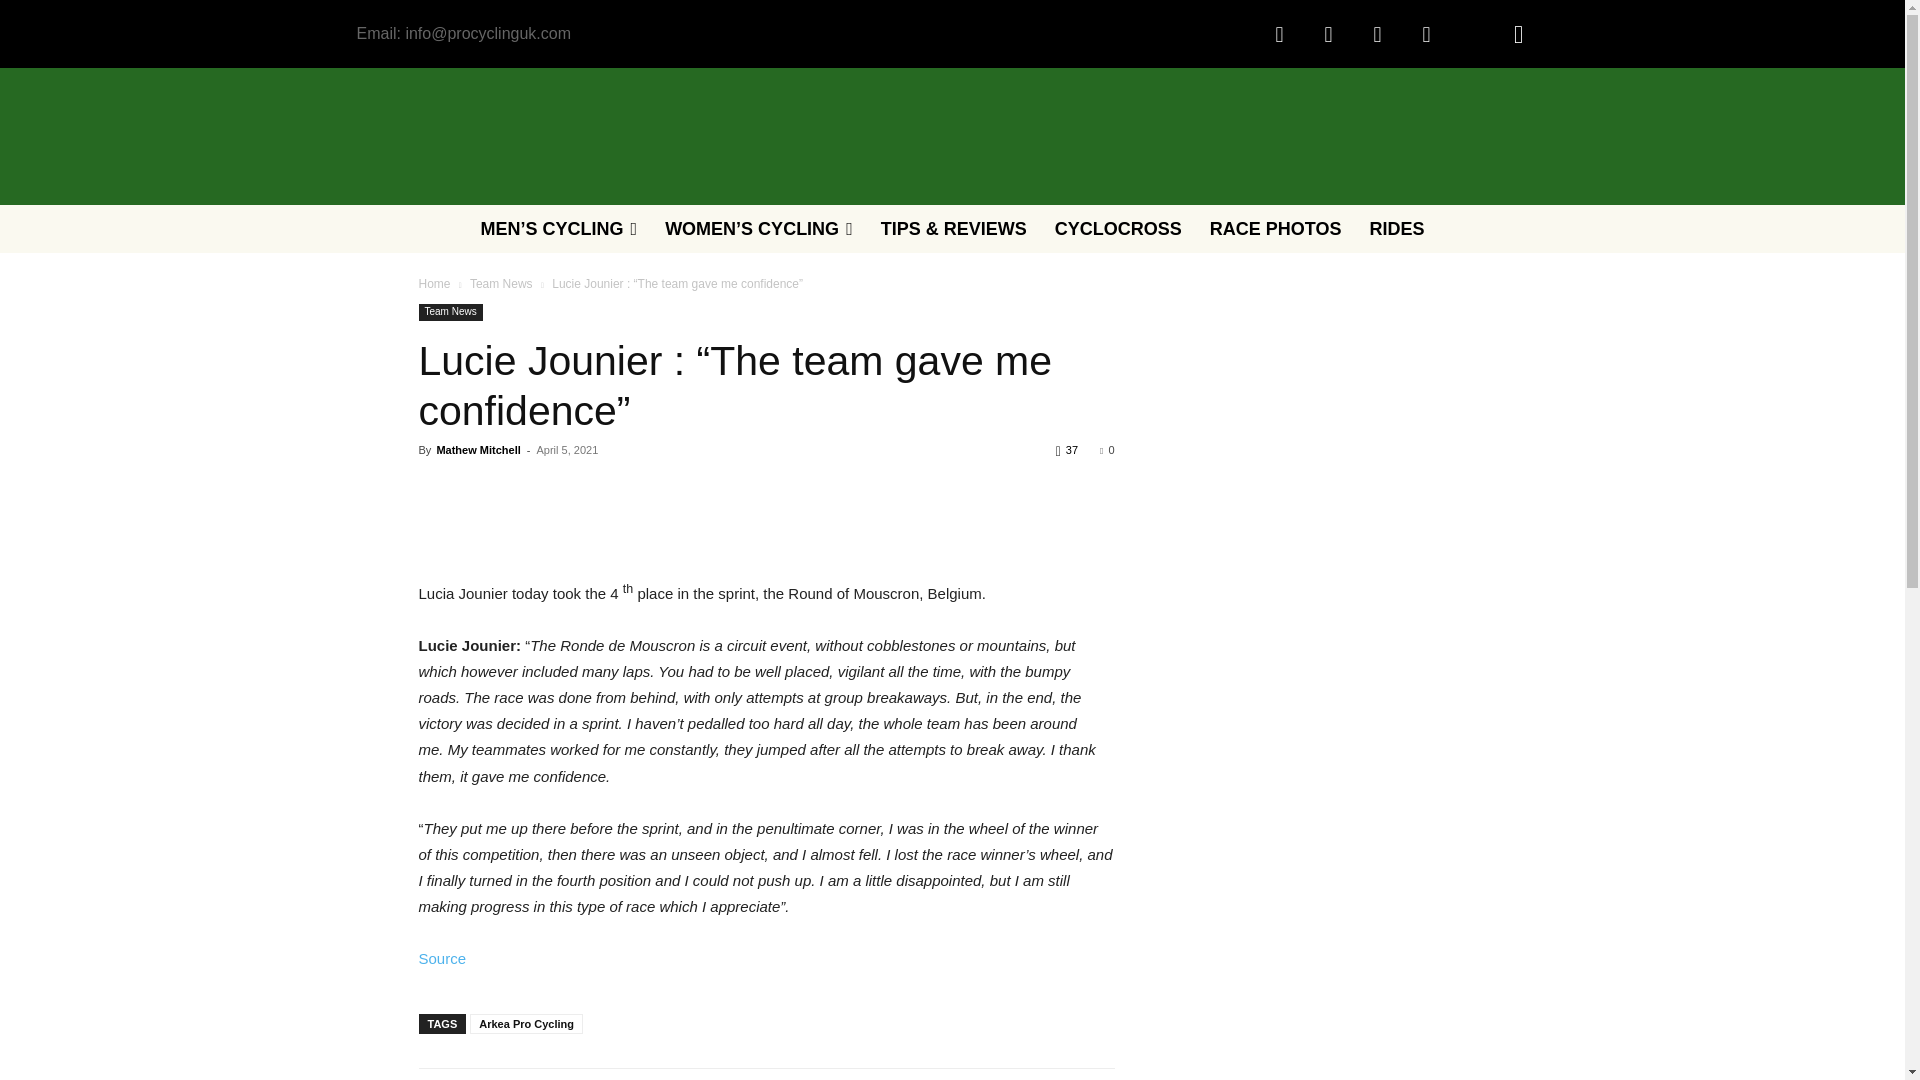  What do you see at coordinates (502, 283) in the screenshot?
I see `View all posts in Team News` at bounding box center [502, 283].